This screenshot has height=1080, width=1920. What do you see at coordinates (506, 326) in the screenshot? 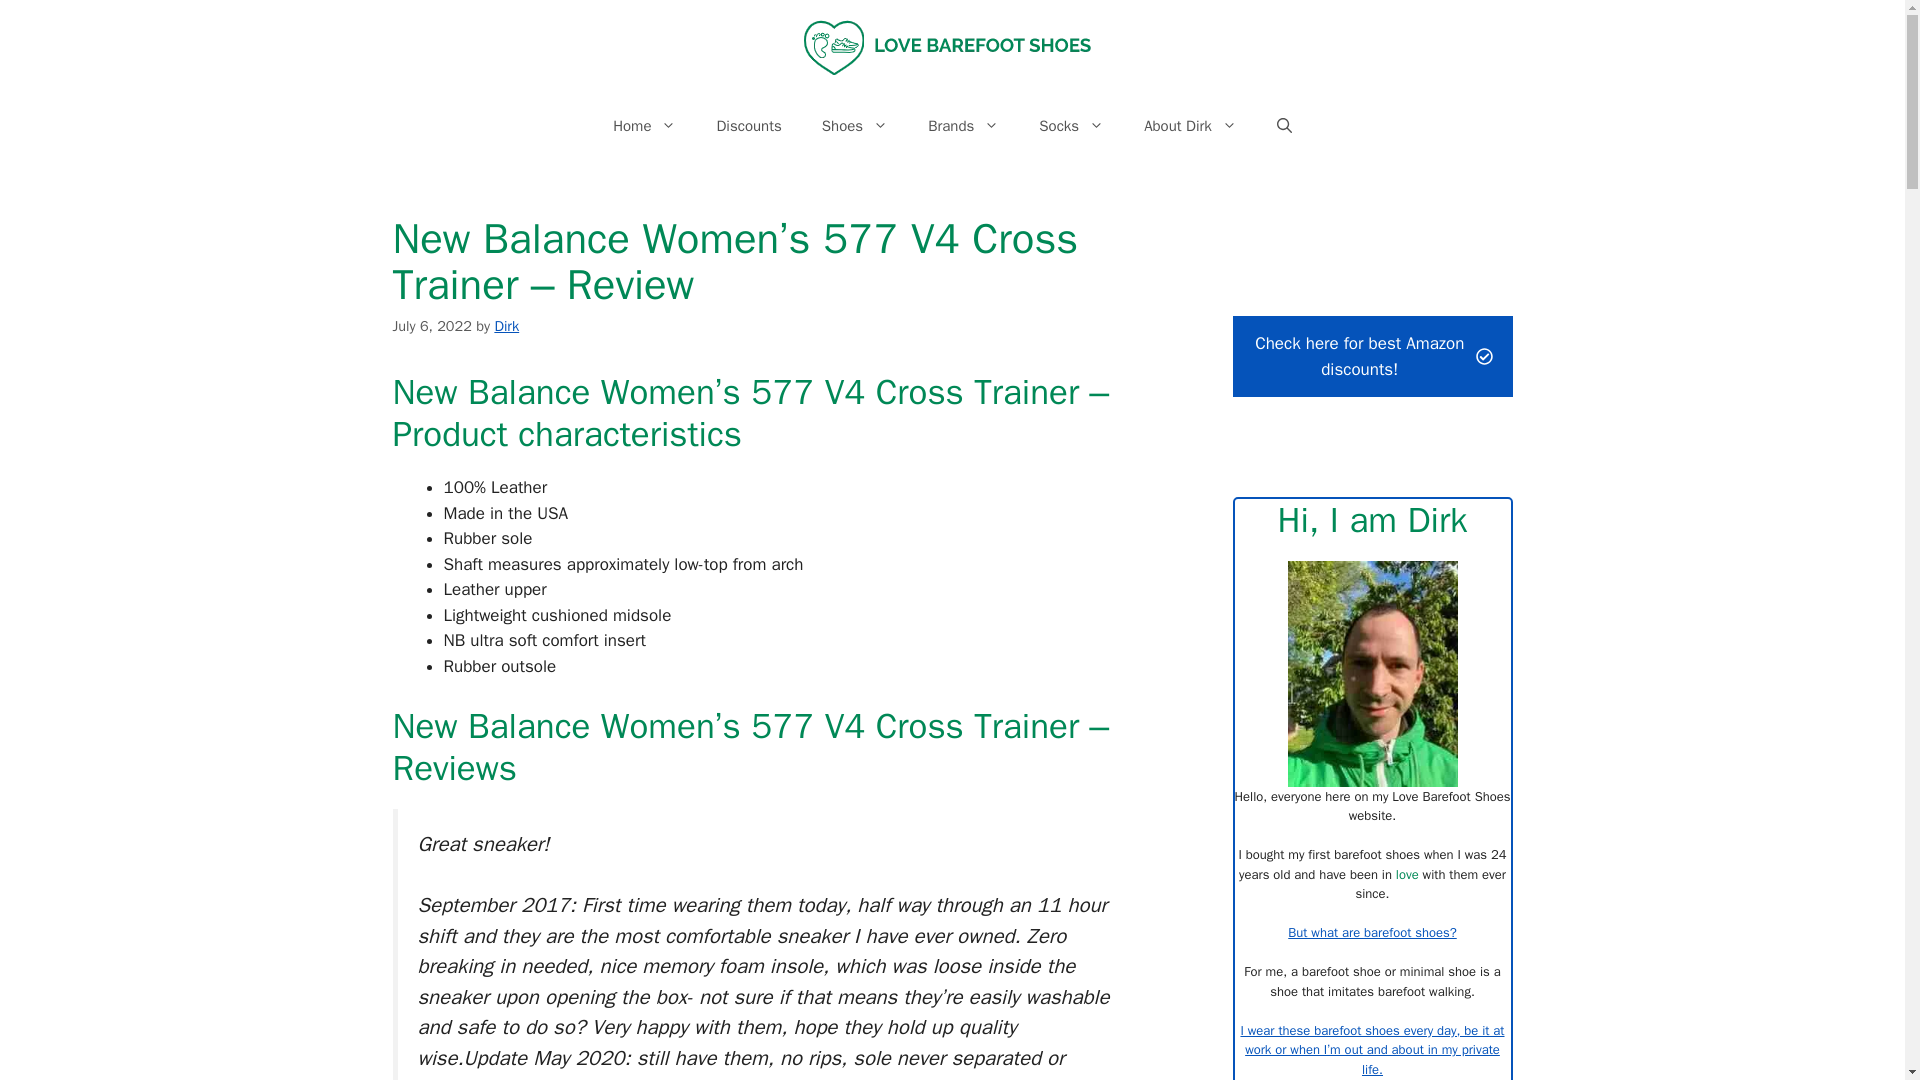
I see `View all posts by Dirk` at bounding box center [506, 326].